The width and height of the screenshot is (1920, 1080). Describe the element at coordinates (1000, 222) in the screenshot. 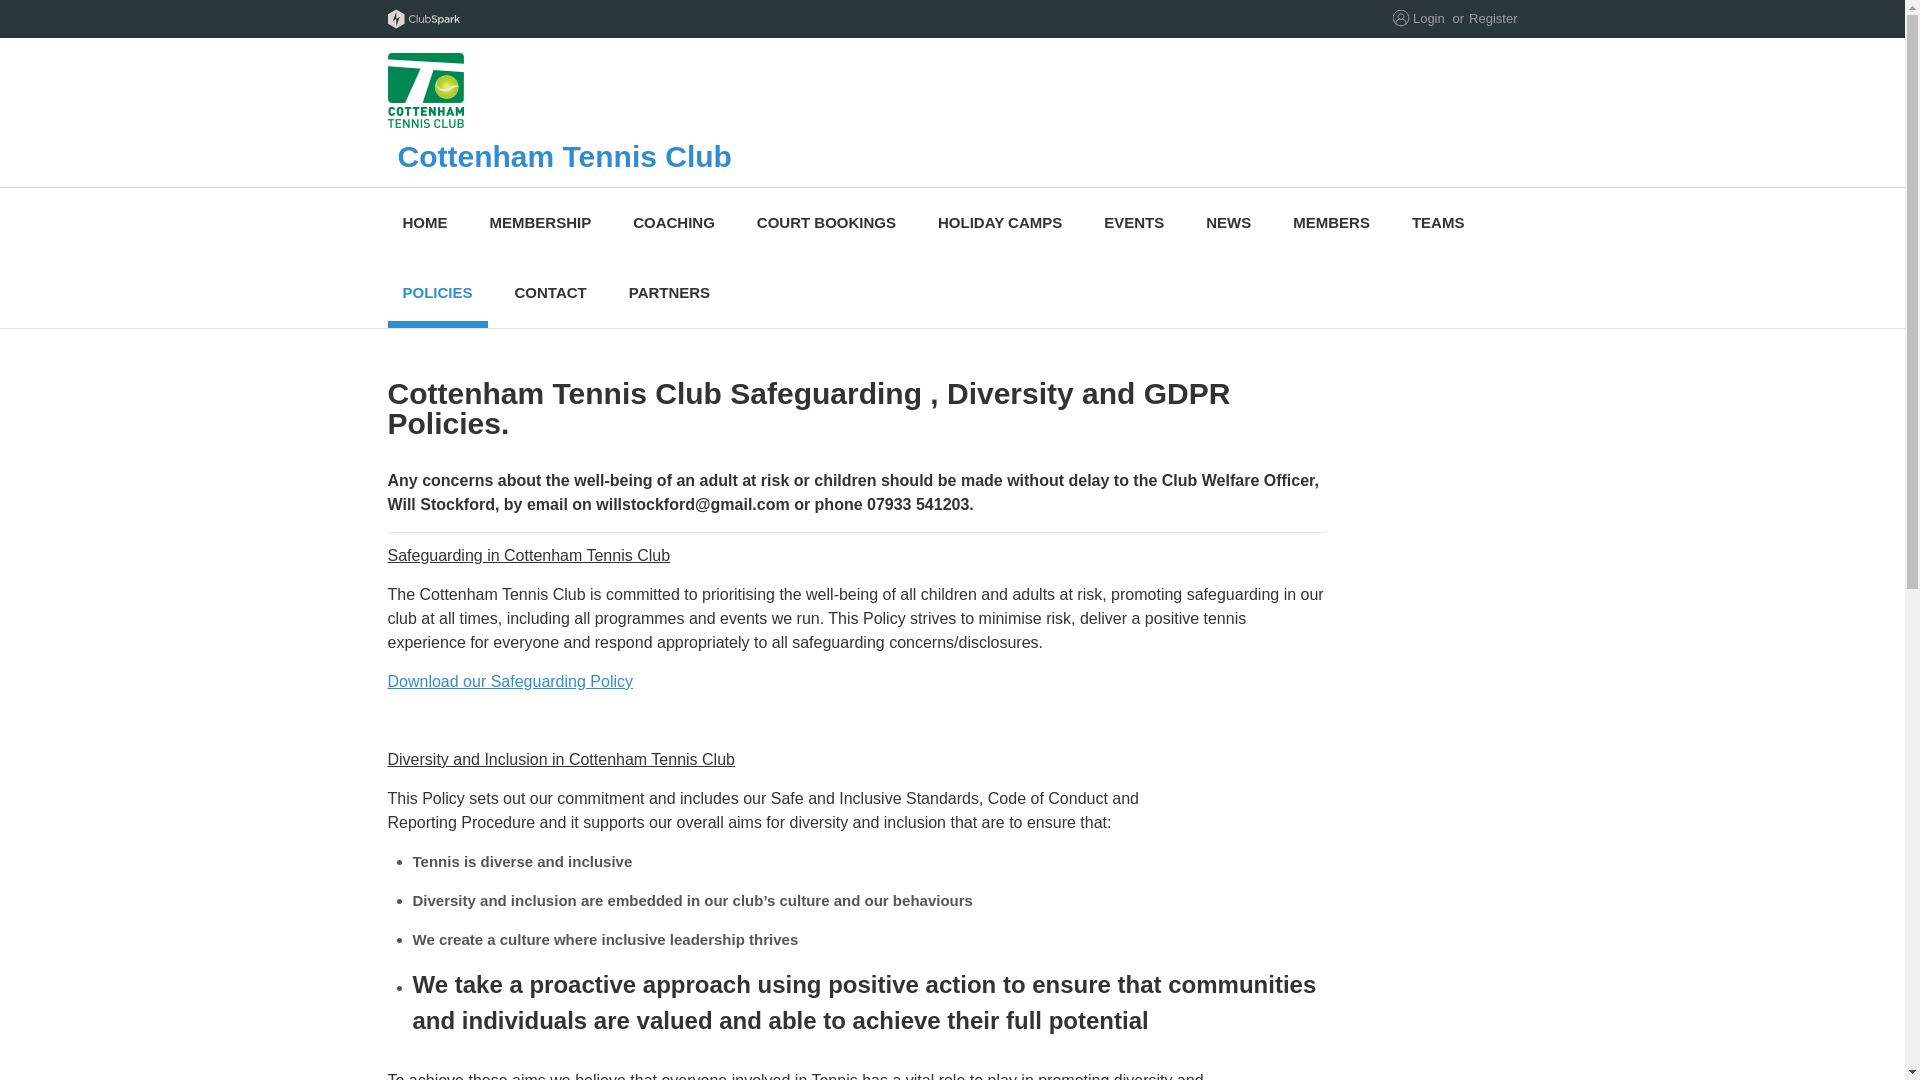

I see `HOLIDAY CAMPS` at that location.